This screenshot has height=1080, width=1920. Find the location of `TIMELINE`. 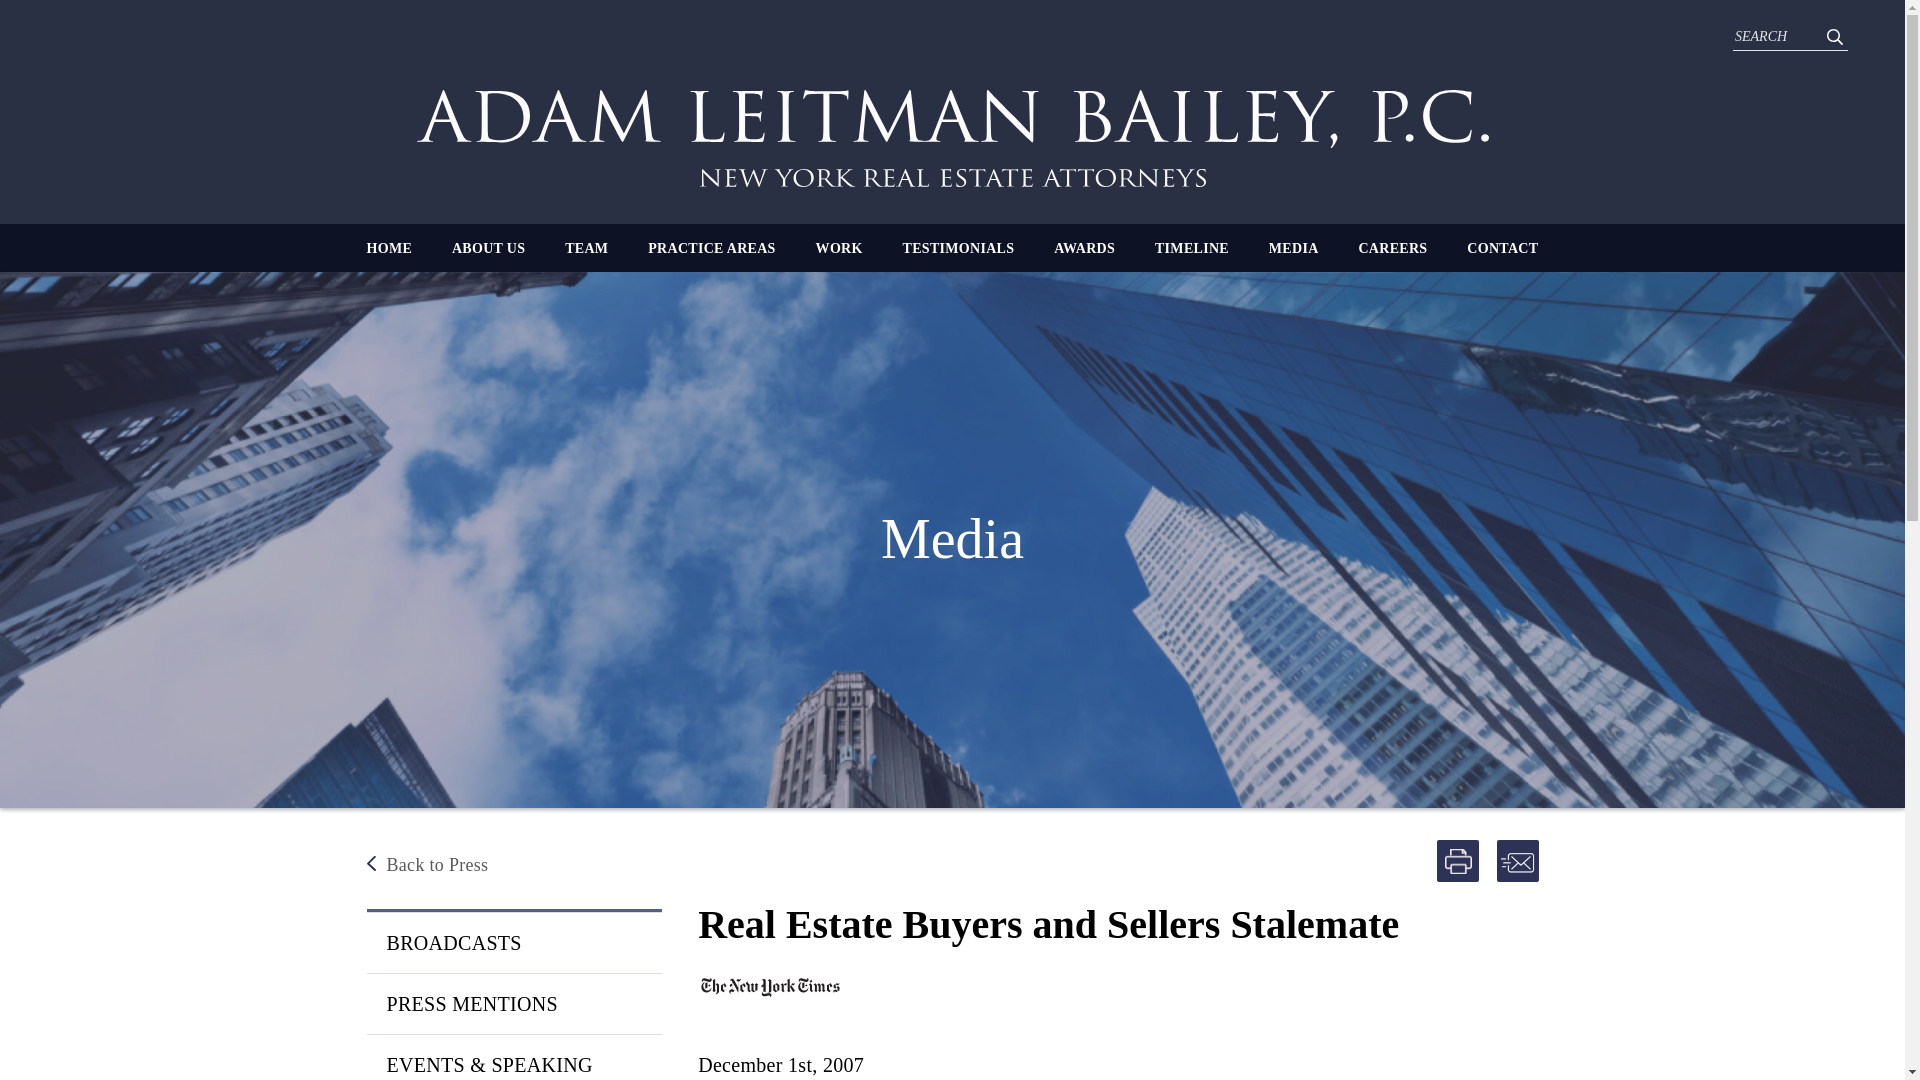

TIMELINE is located at coordinates (1192, 248).